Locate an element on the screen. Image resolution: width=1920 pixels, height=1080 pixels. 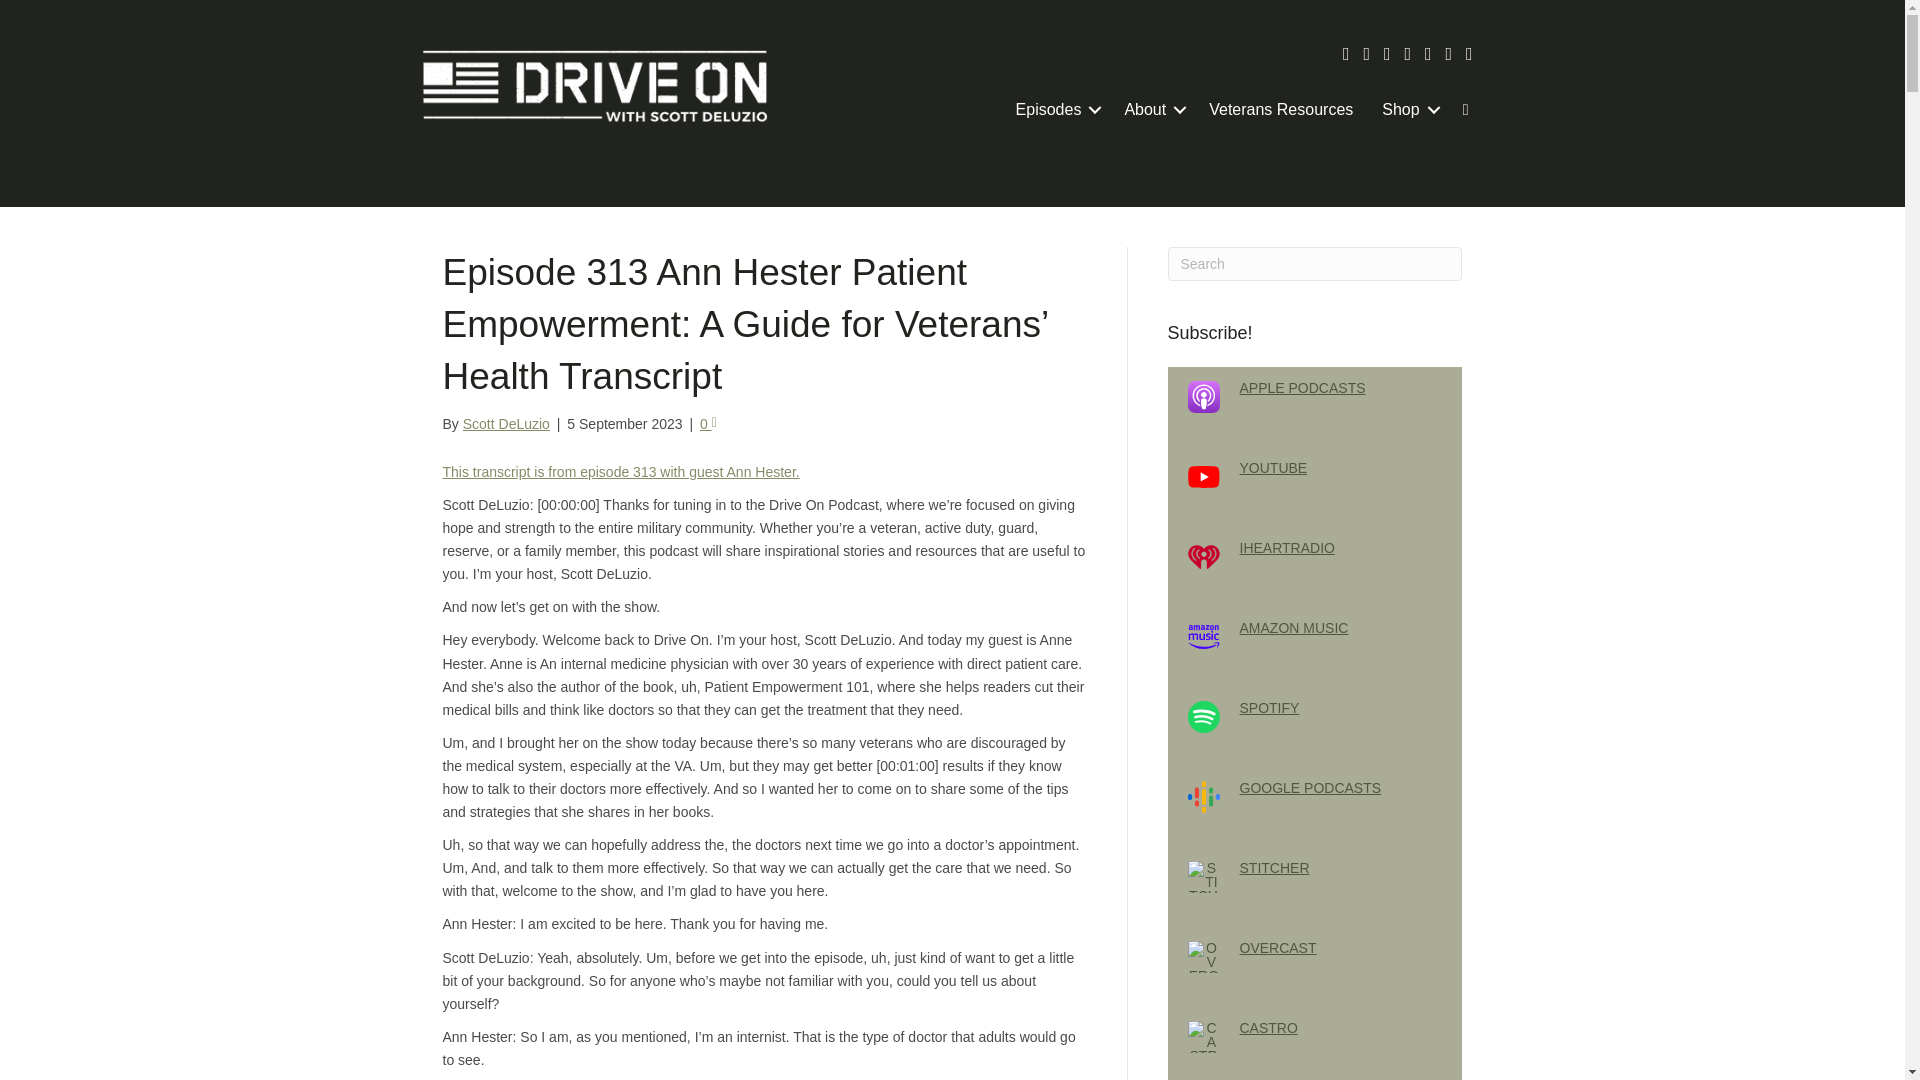
Veterans Resources is located at coordinates (1280, 110).